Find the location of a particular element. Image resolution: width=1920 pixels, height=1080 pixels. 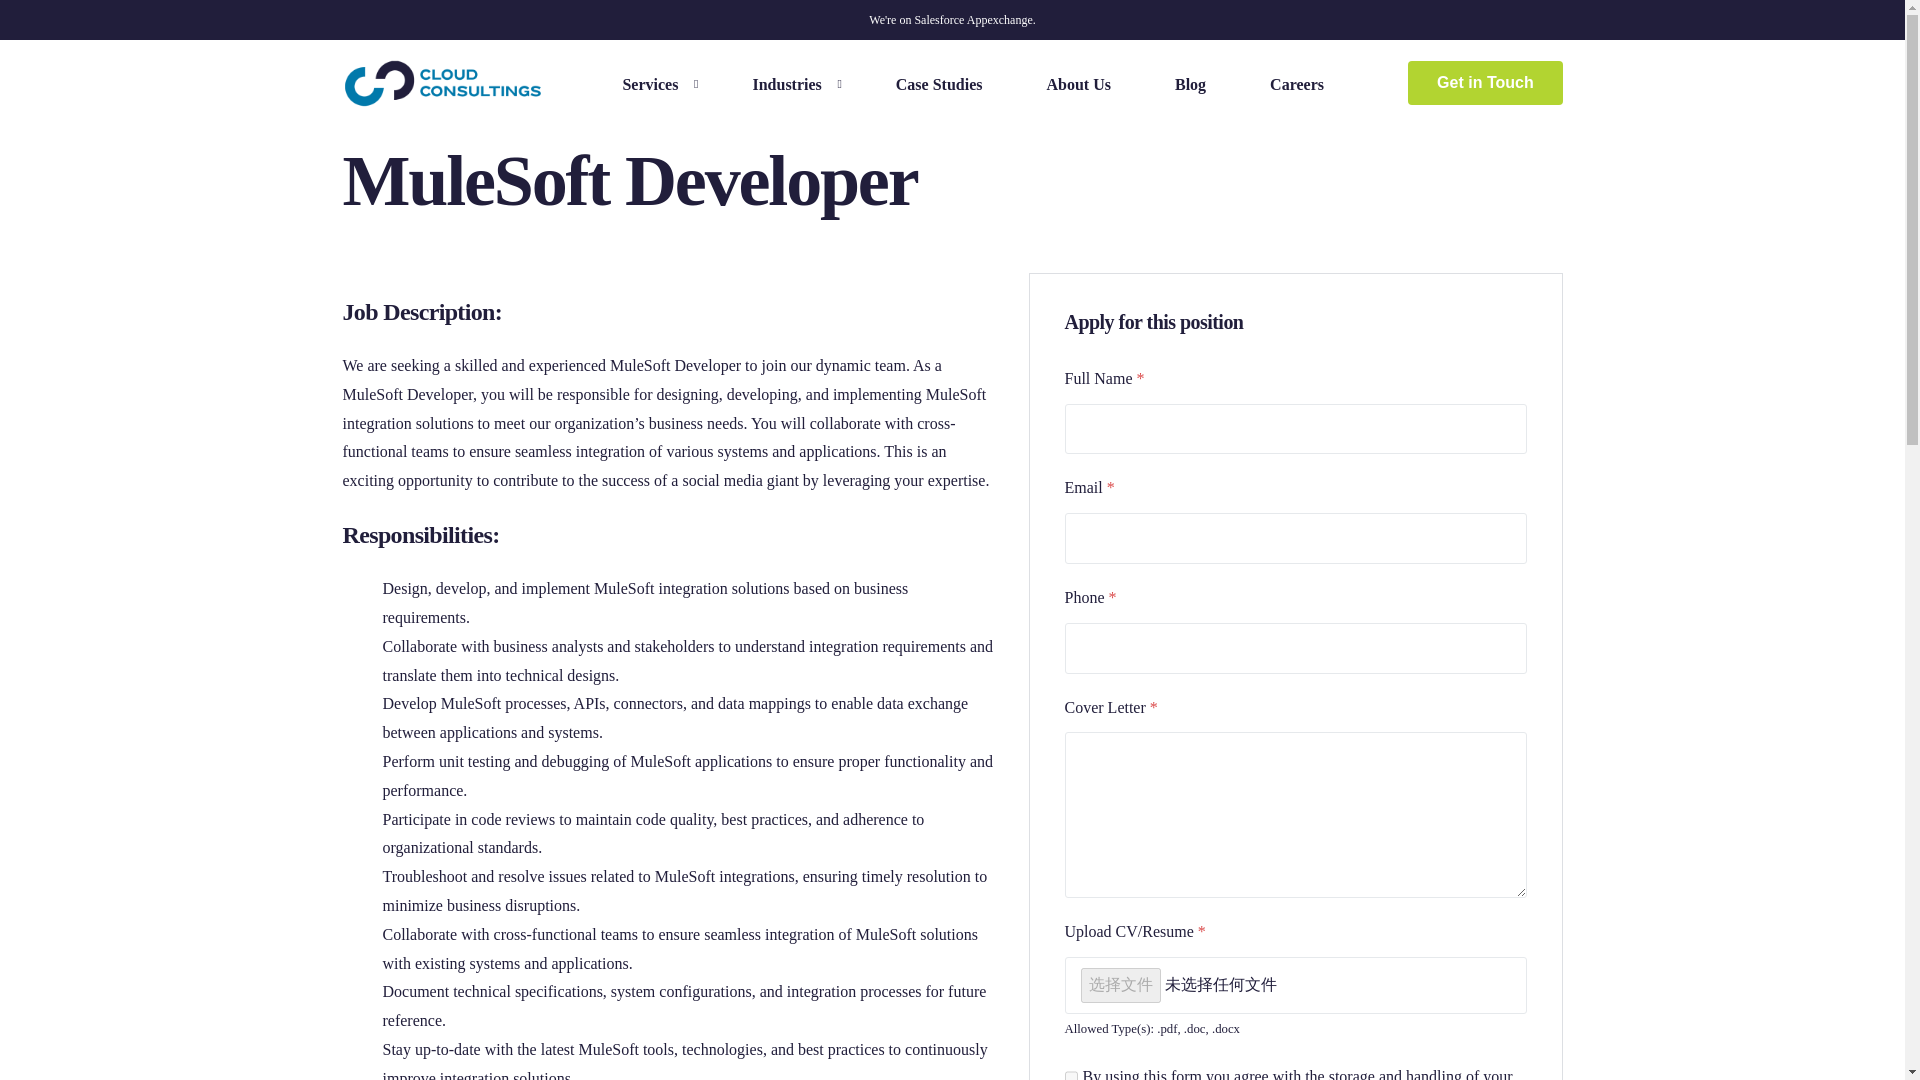

We're on Salesforce Appexchange is located at coordinates (950, 20).